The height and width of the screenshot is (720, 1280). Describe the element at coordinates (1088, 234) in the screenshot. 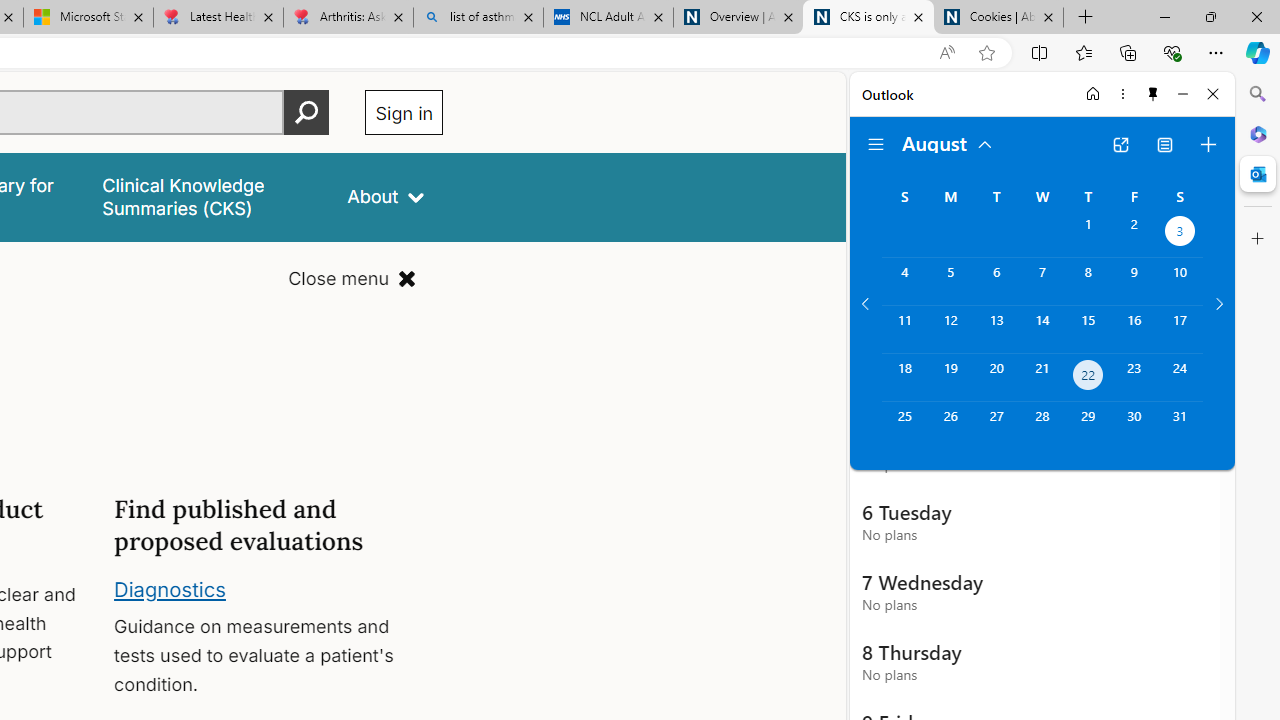

I see `Thursday, August 1, 2024. ` at that location.